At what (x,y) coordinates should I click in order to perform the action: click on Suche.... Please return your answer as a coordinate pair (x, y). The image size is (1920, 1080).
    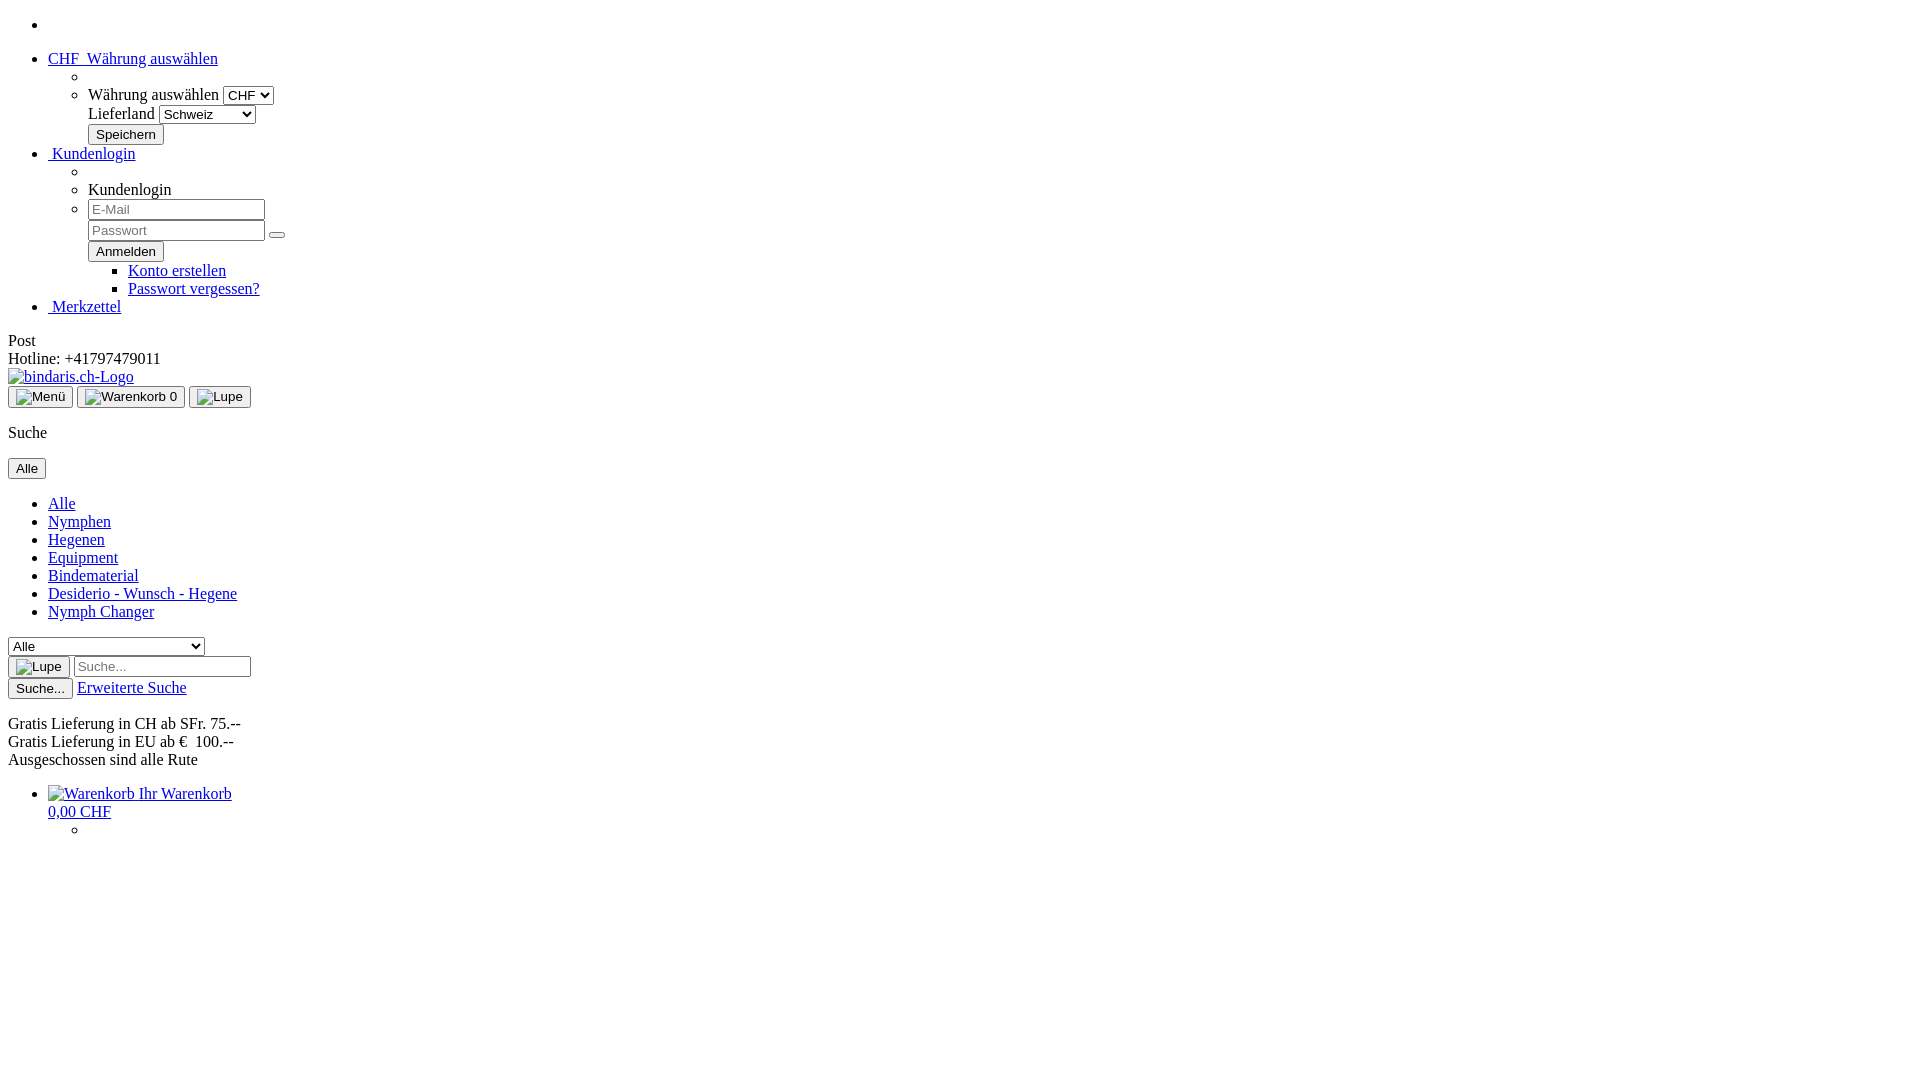
    Looking at the image, I should click on (40, 688).